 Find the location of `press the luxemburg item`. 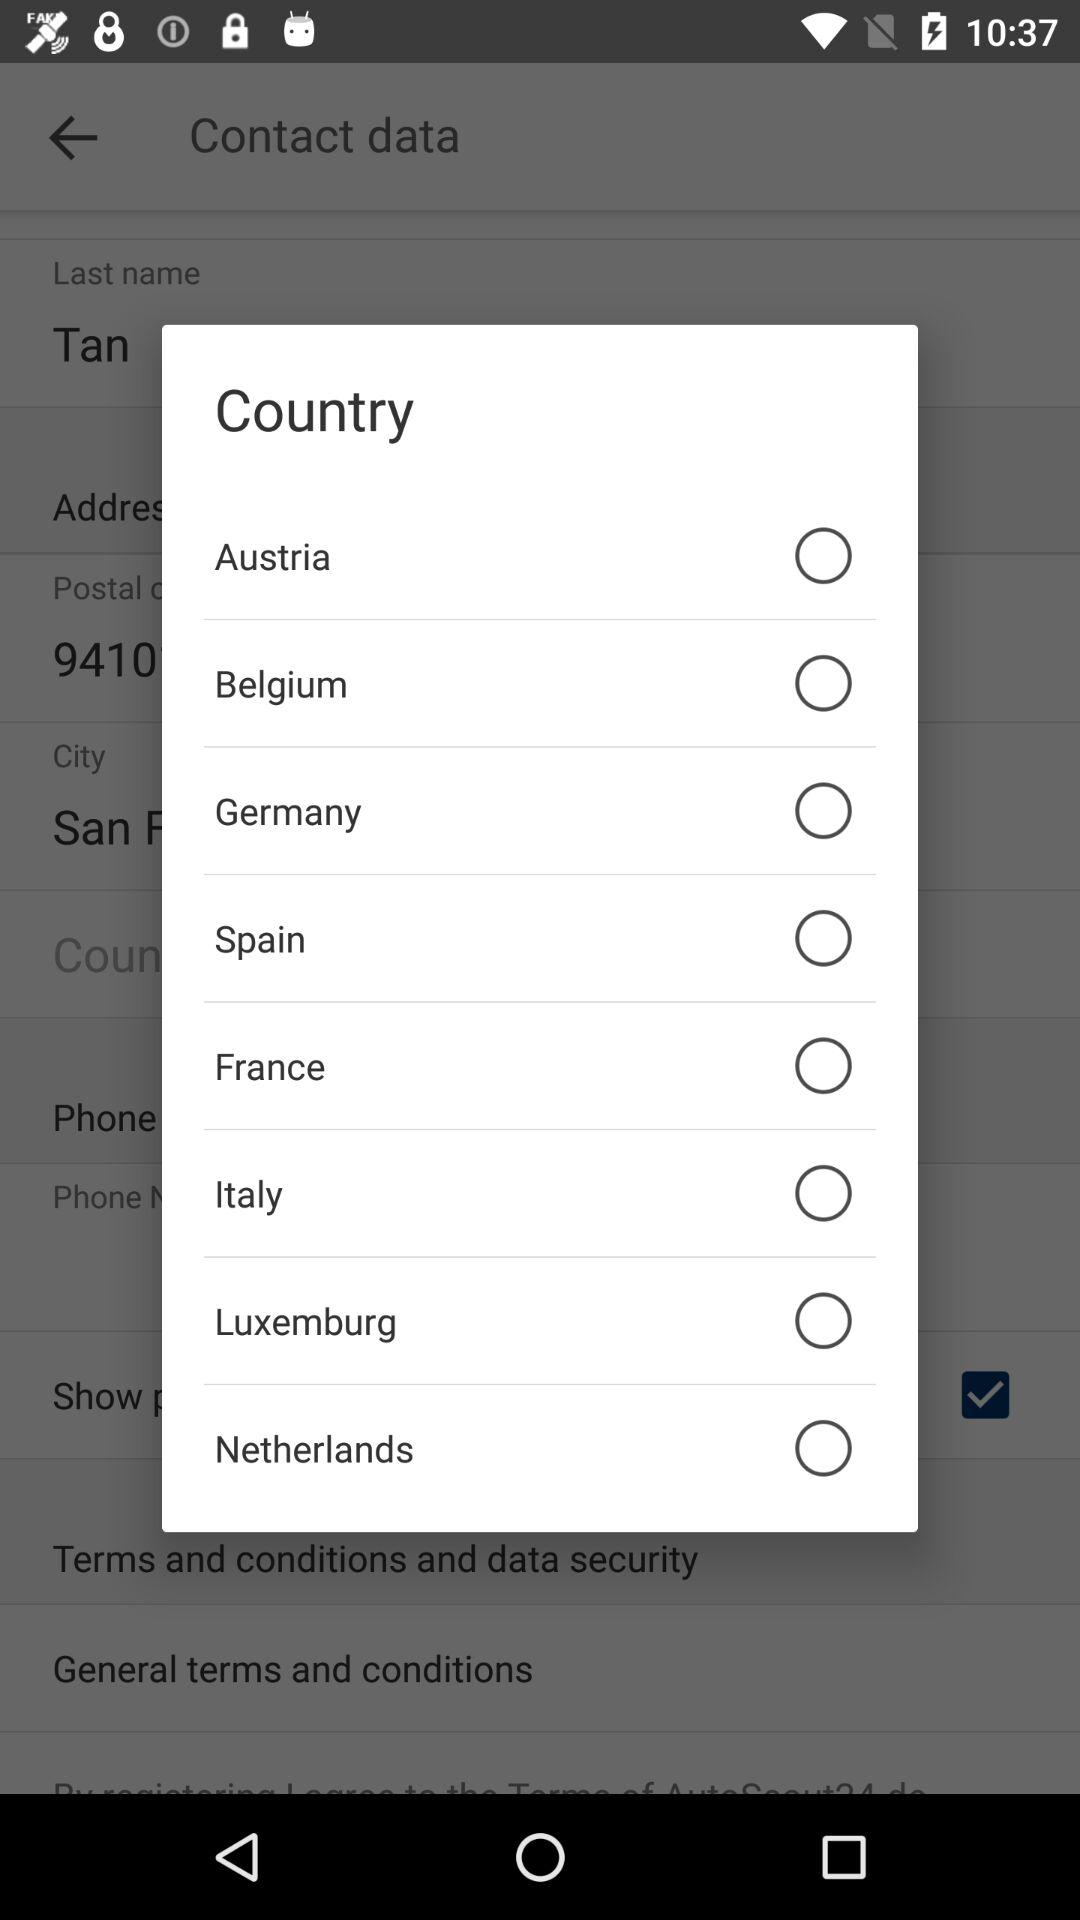

press the luxemburg item is located at coordinates (540, 1320).